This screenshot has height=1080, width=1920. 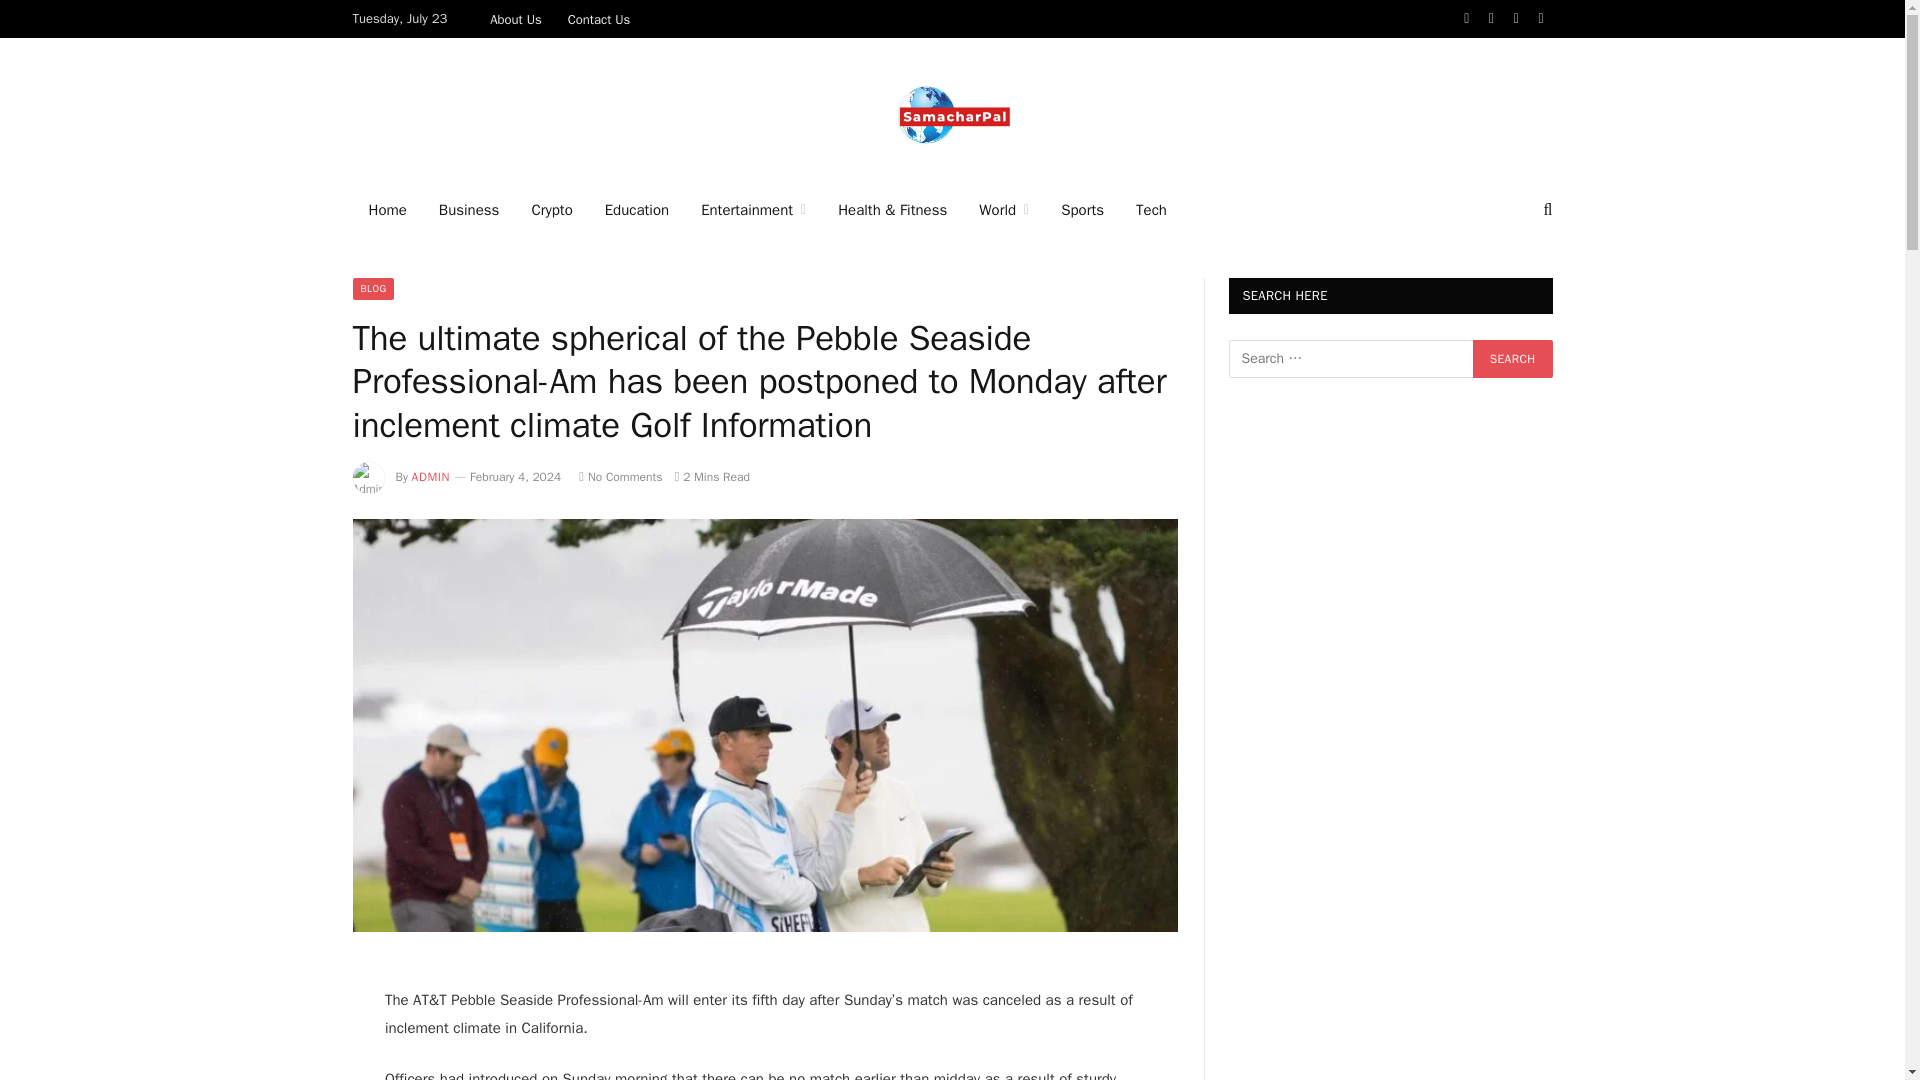 What do you see at coordinates (1516, 18) in the screenshot?
I see `LinkedIn` at bounding box center [1516, 18].